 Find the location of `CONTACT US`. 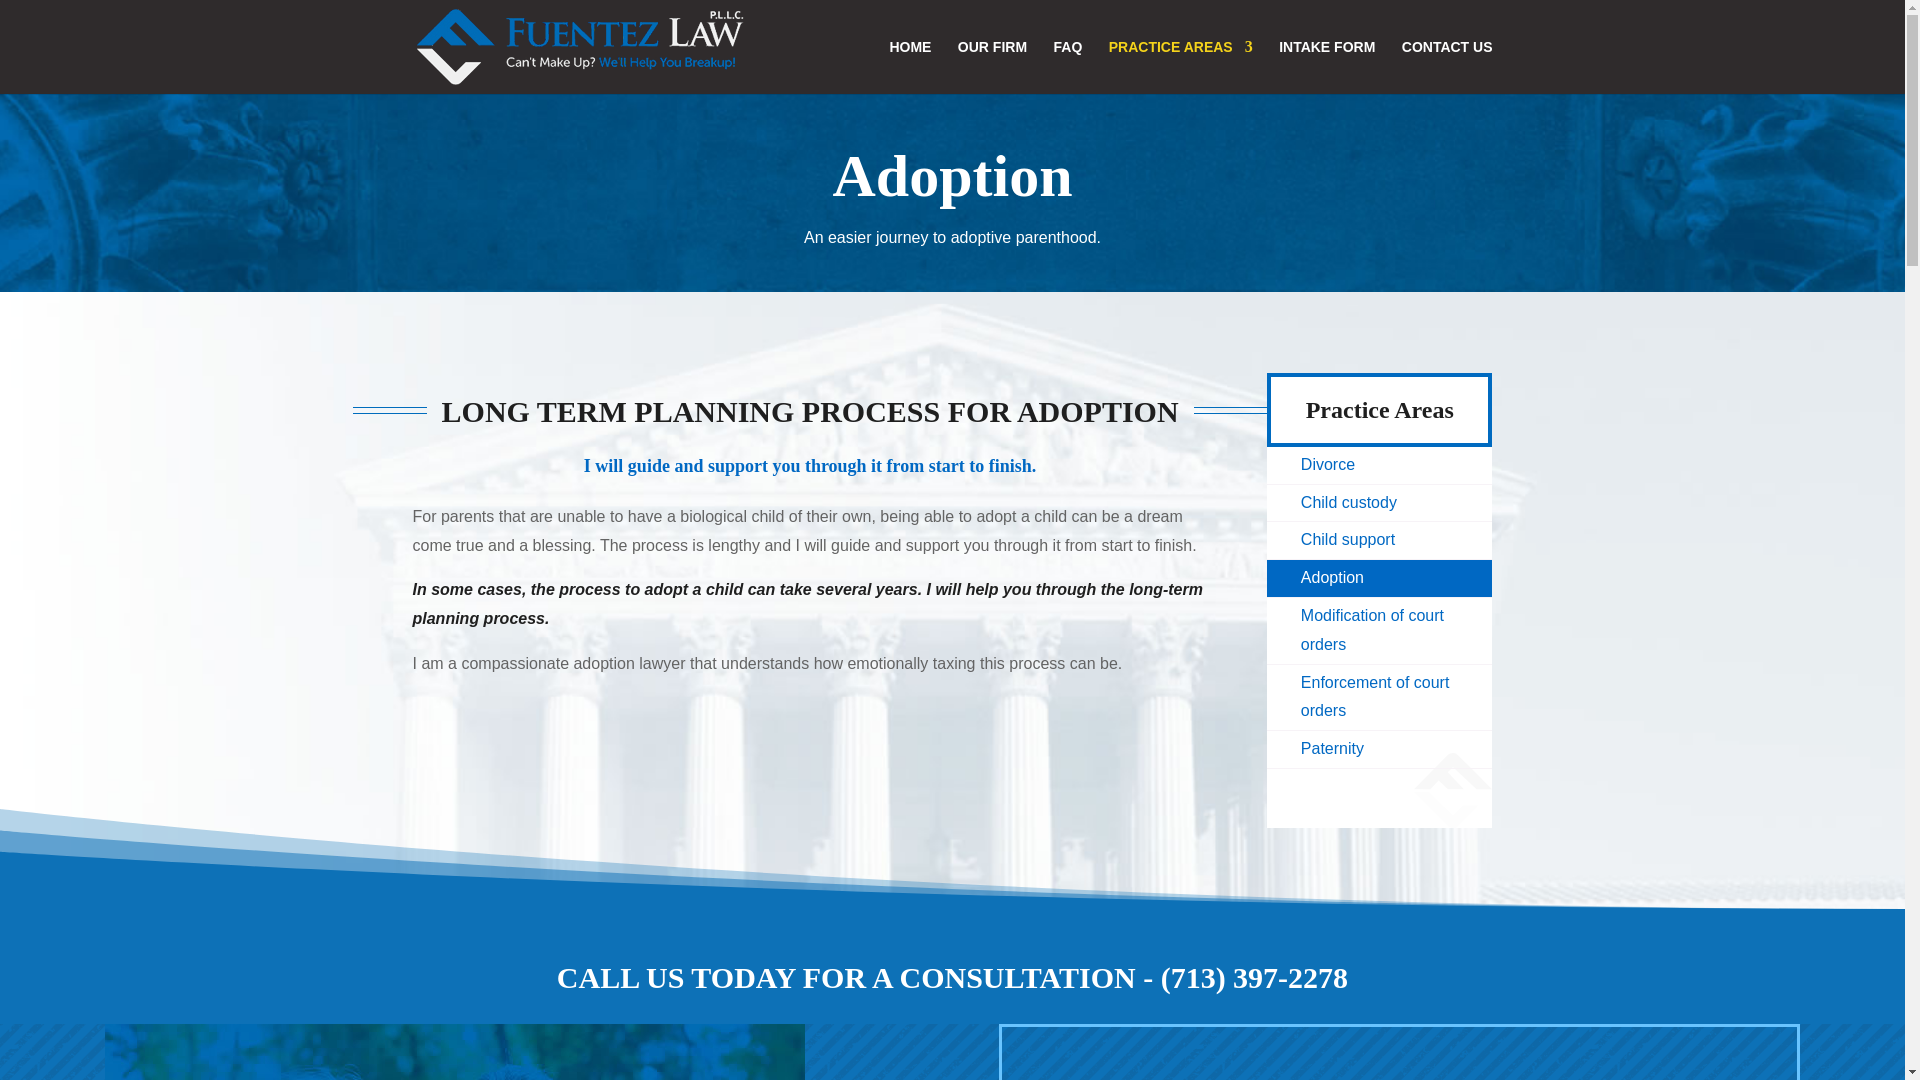

CONTACT US is located at coordinates (1447, 66).